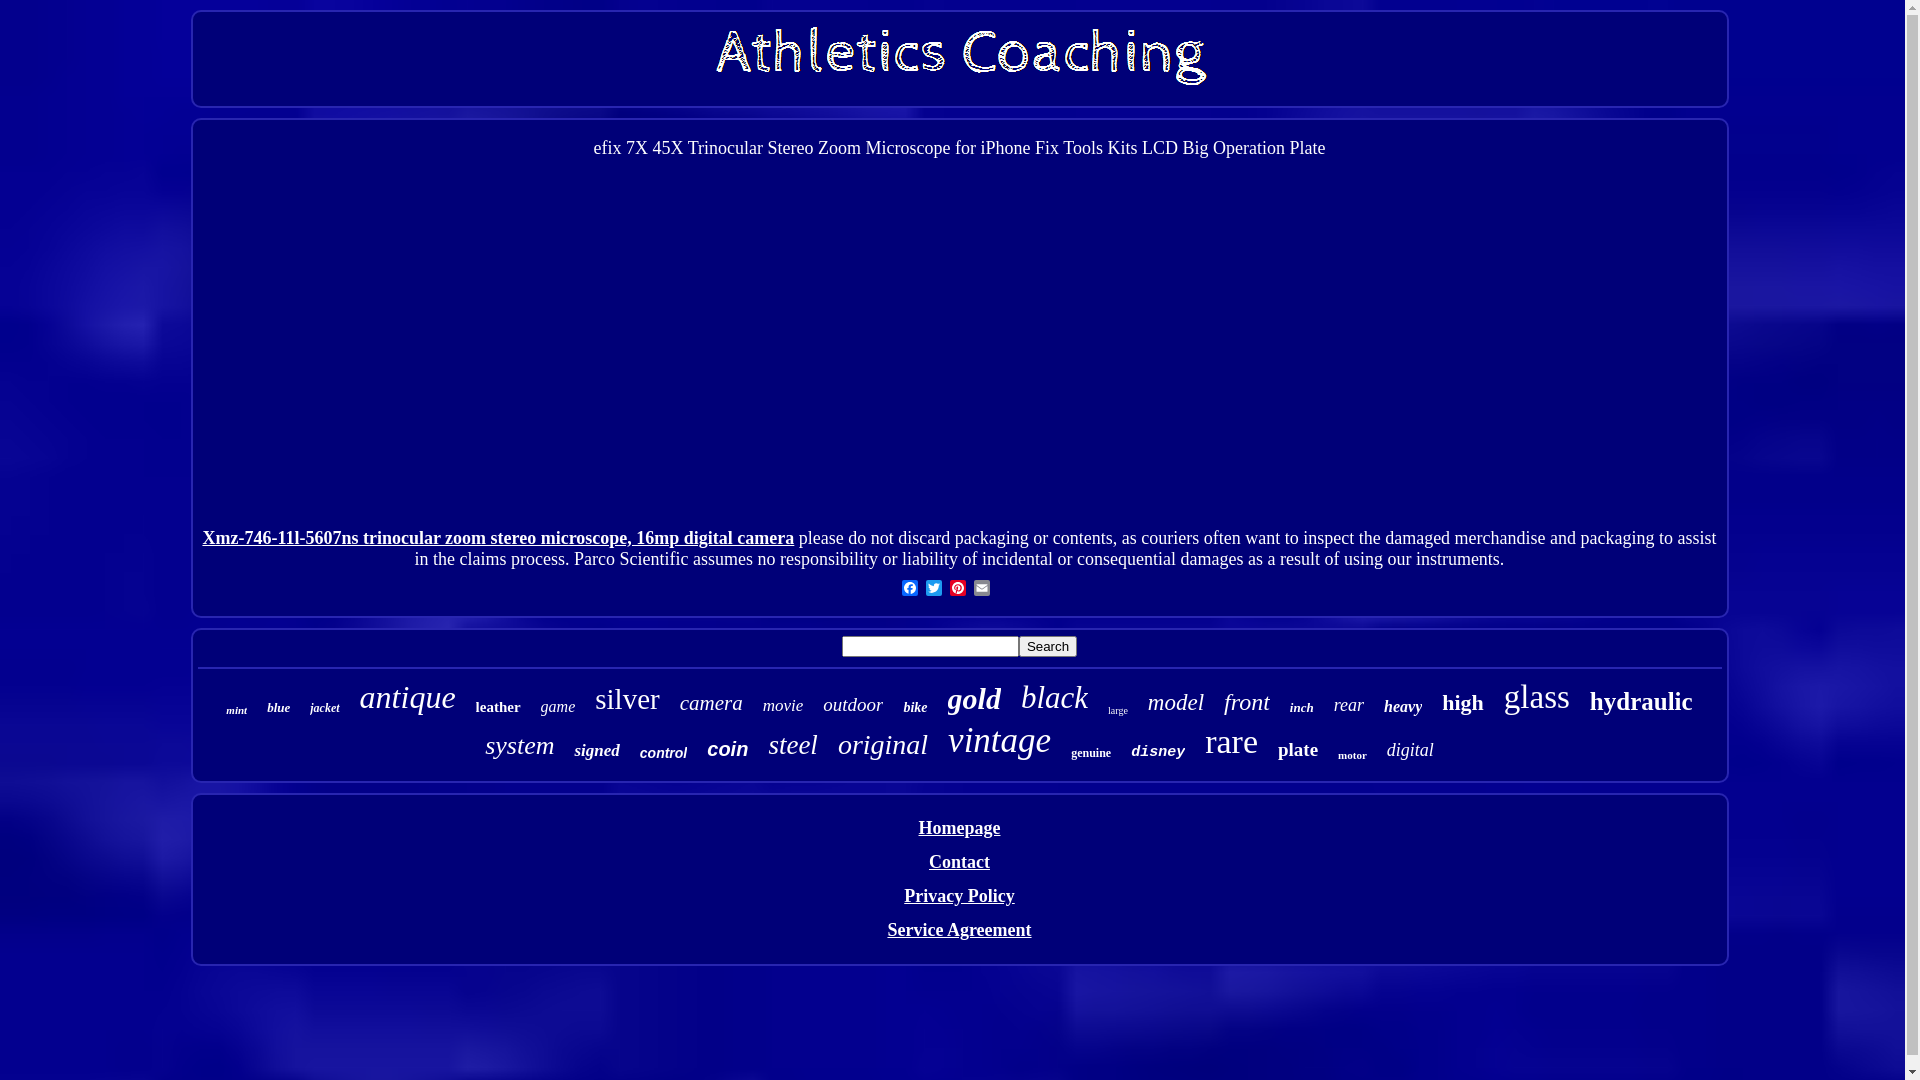 Image resolution: width=1920 pixels, height=1080 pixels. I want to click on steel, so click(792, 746).